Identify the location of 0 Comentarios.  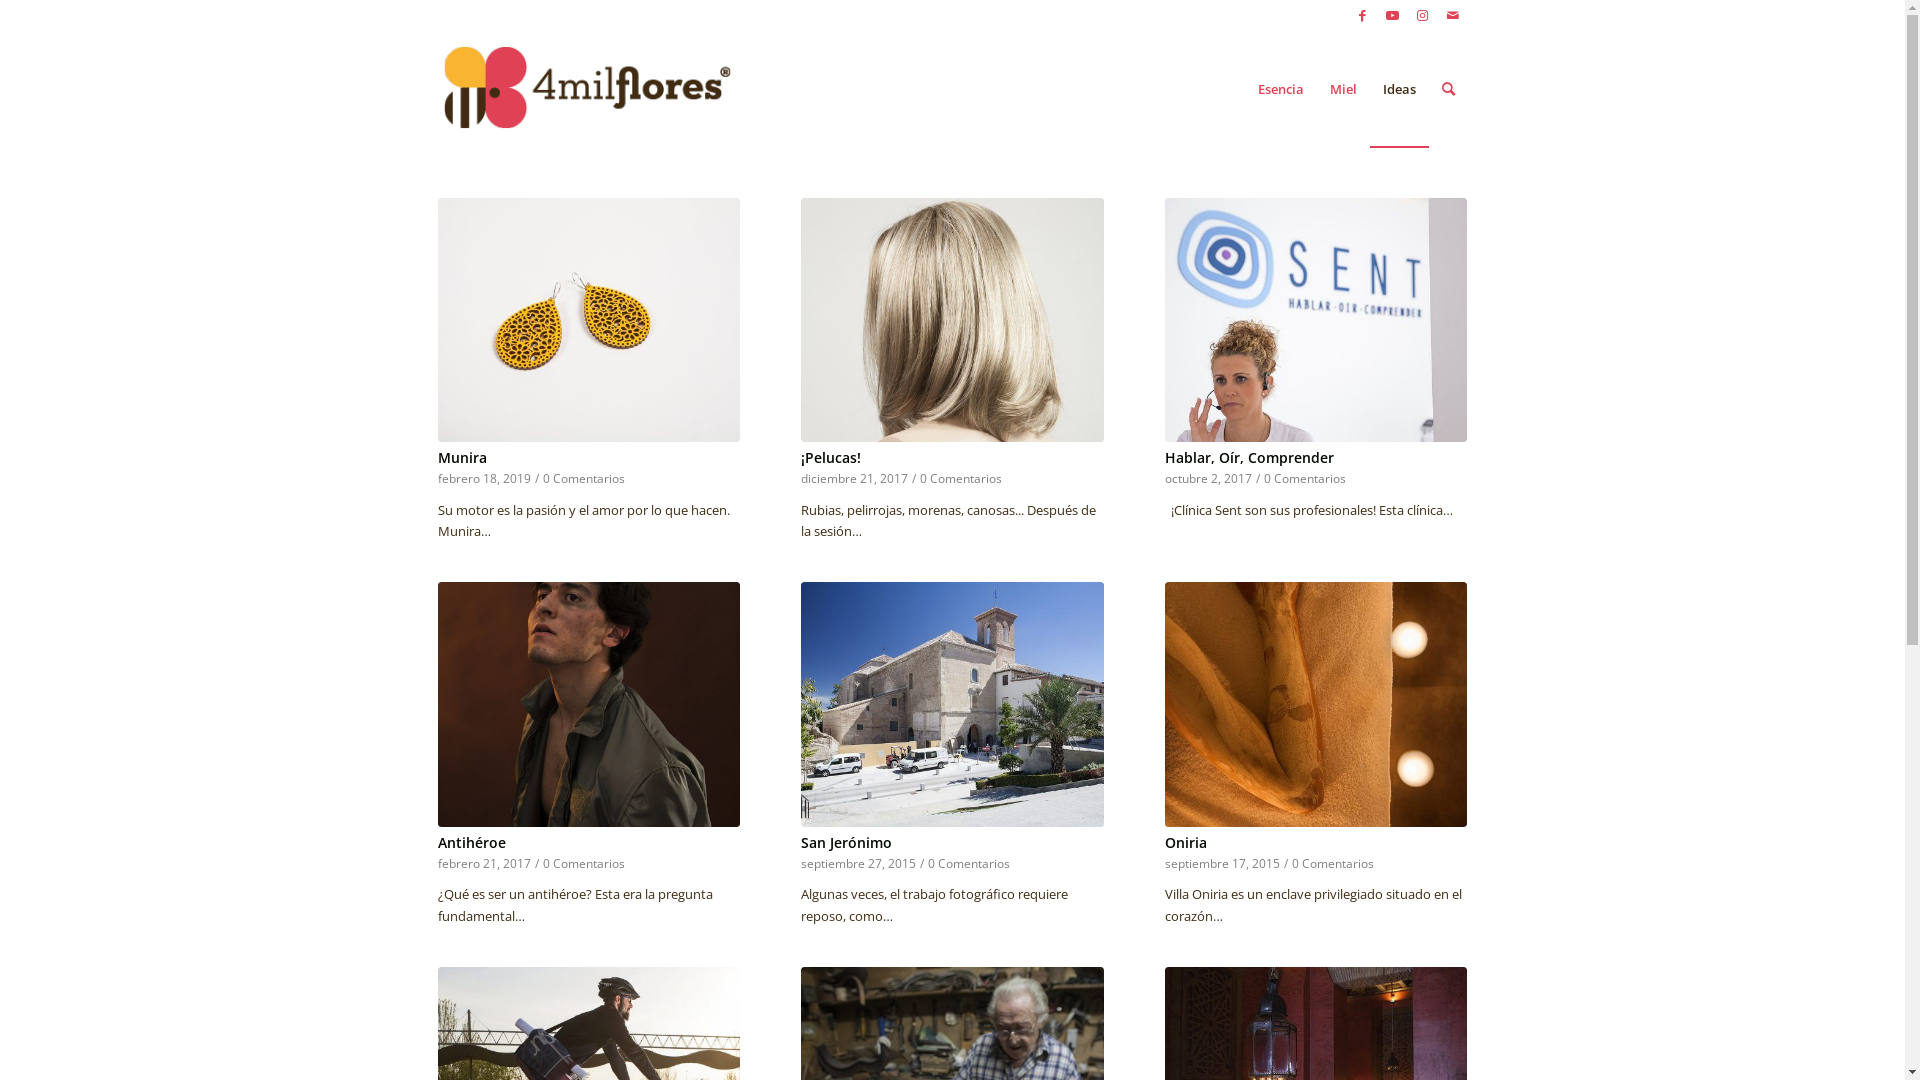
(961, 478).